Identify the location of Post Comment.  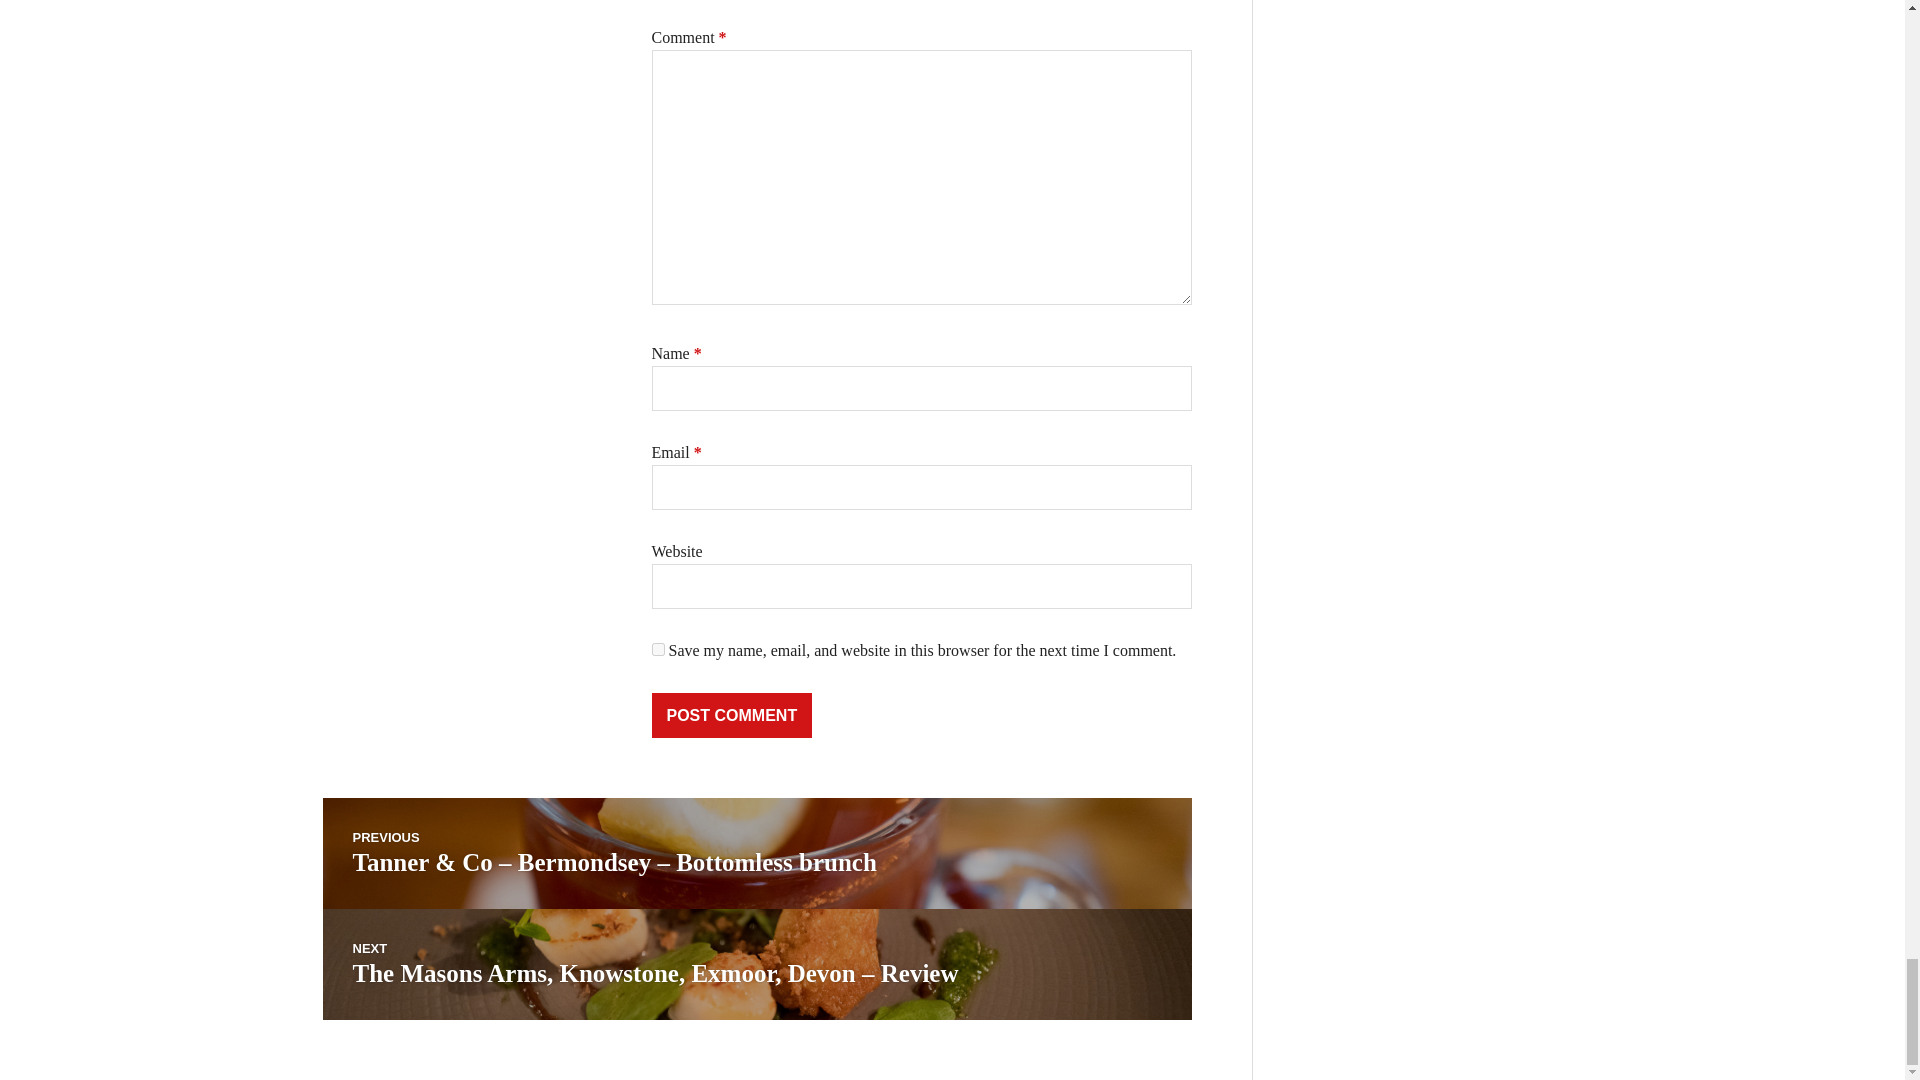
(732, 715).